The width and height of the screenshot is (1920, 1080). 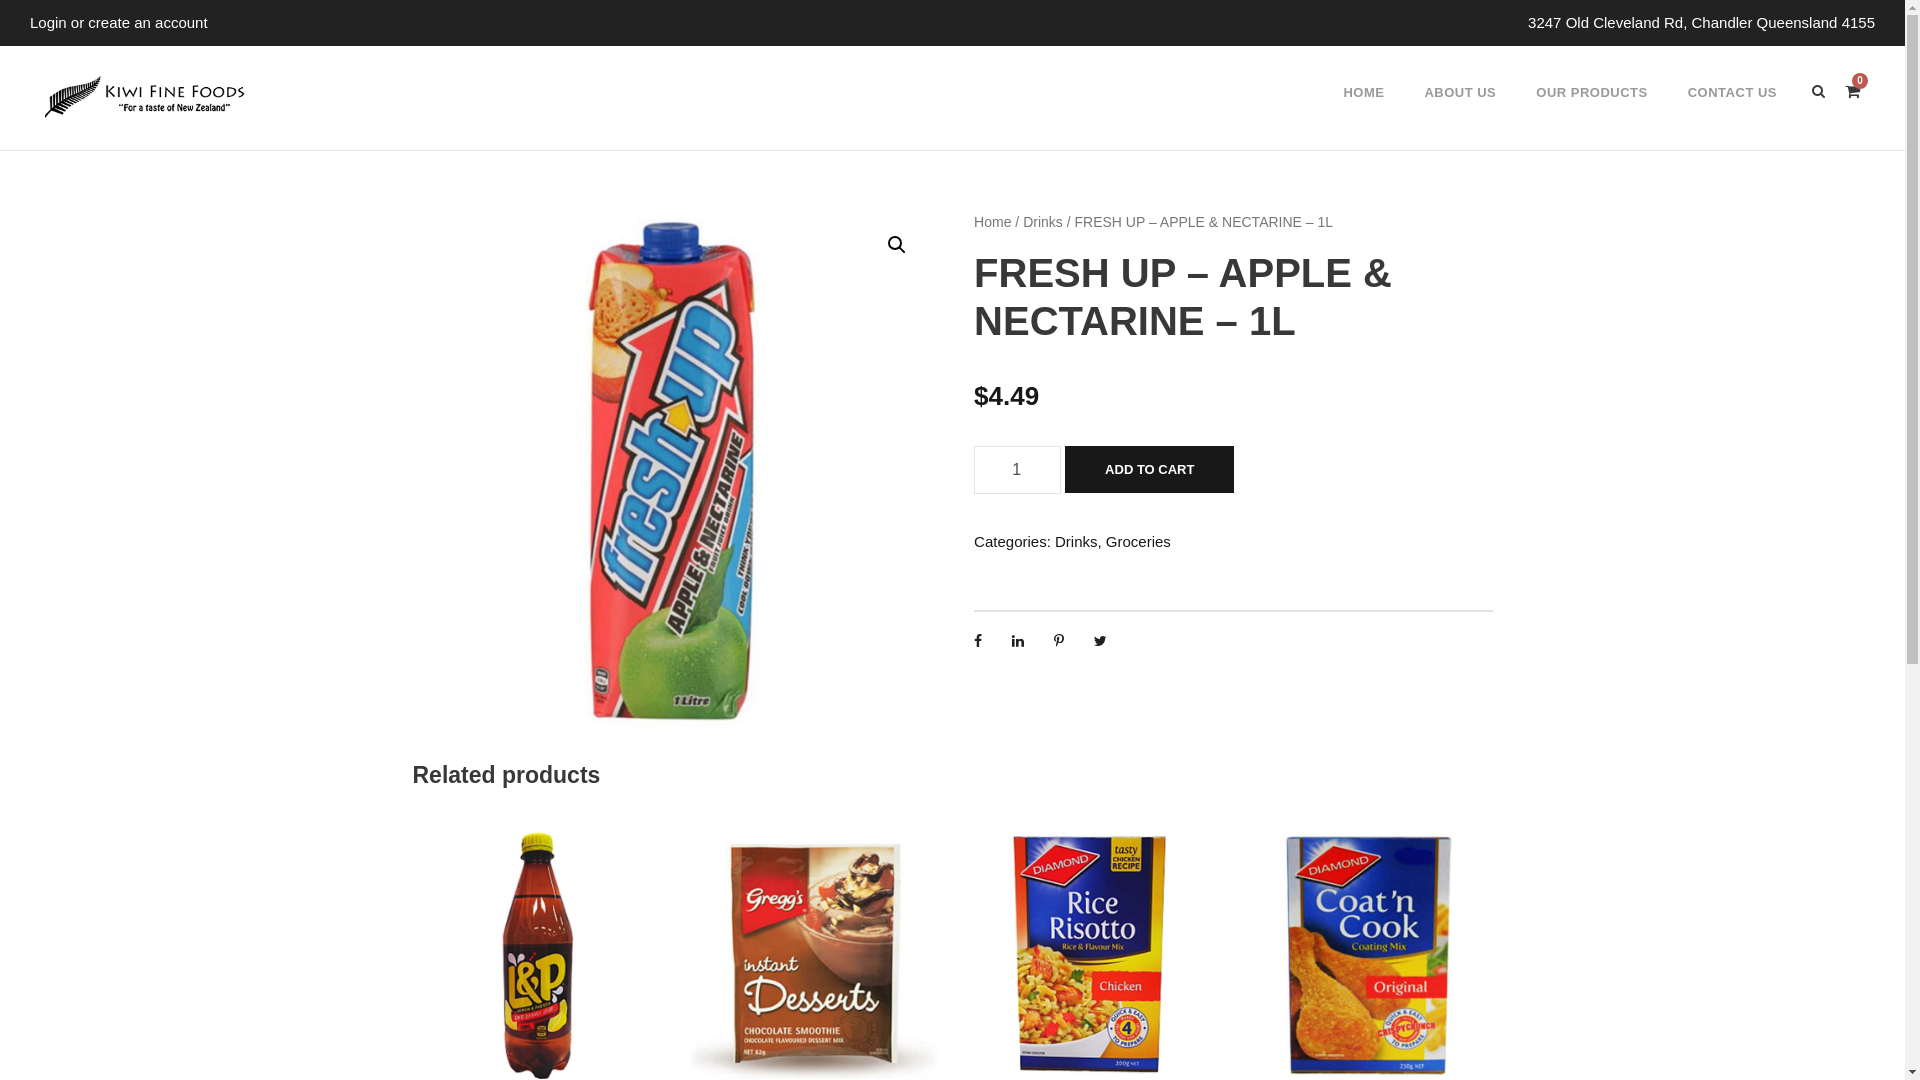 What do you see at coordinates (465, 786) in the screenshot?
I see `Contact Us` at bounding box center [465, 786].